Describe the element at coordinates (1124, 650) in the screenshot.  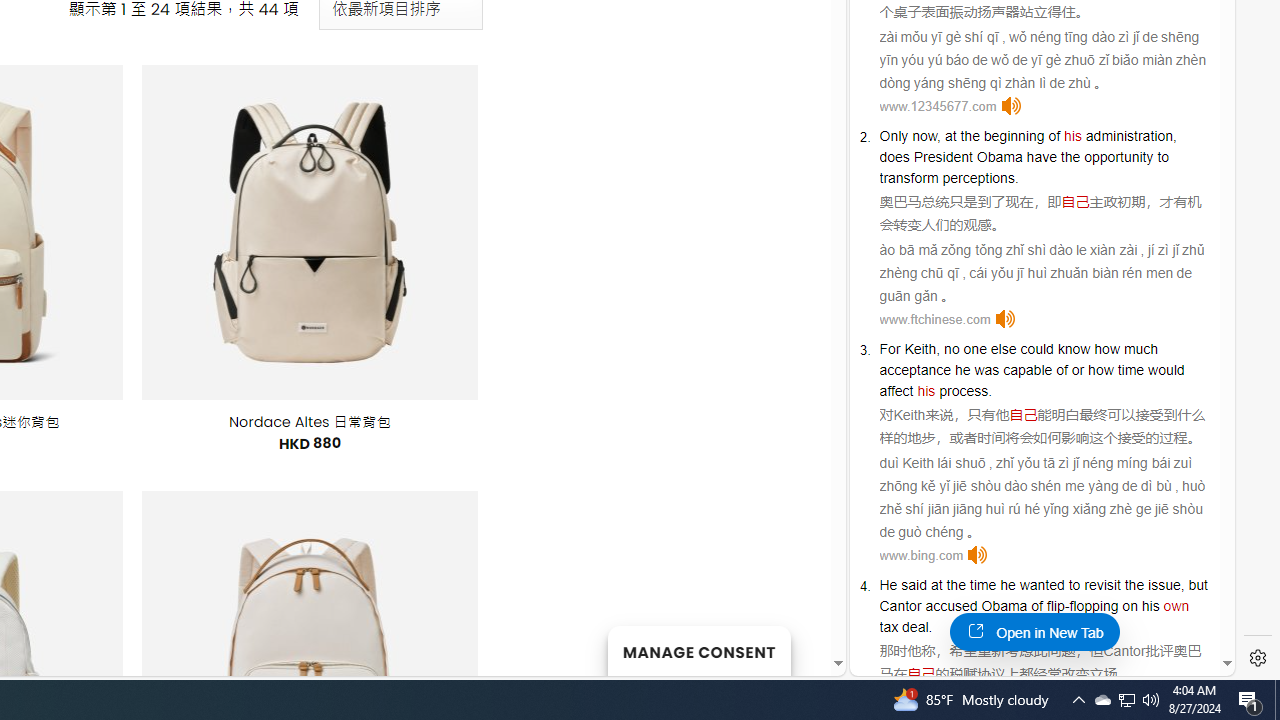
I see `Cantor` at that location.